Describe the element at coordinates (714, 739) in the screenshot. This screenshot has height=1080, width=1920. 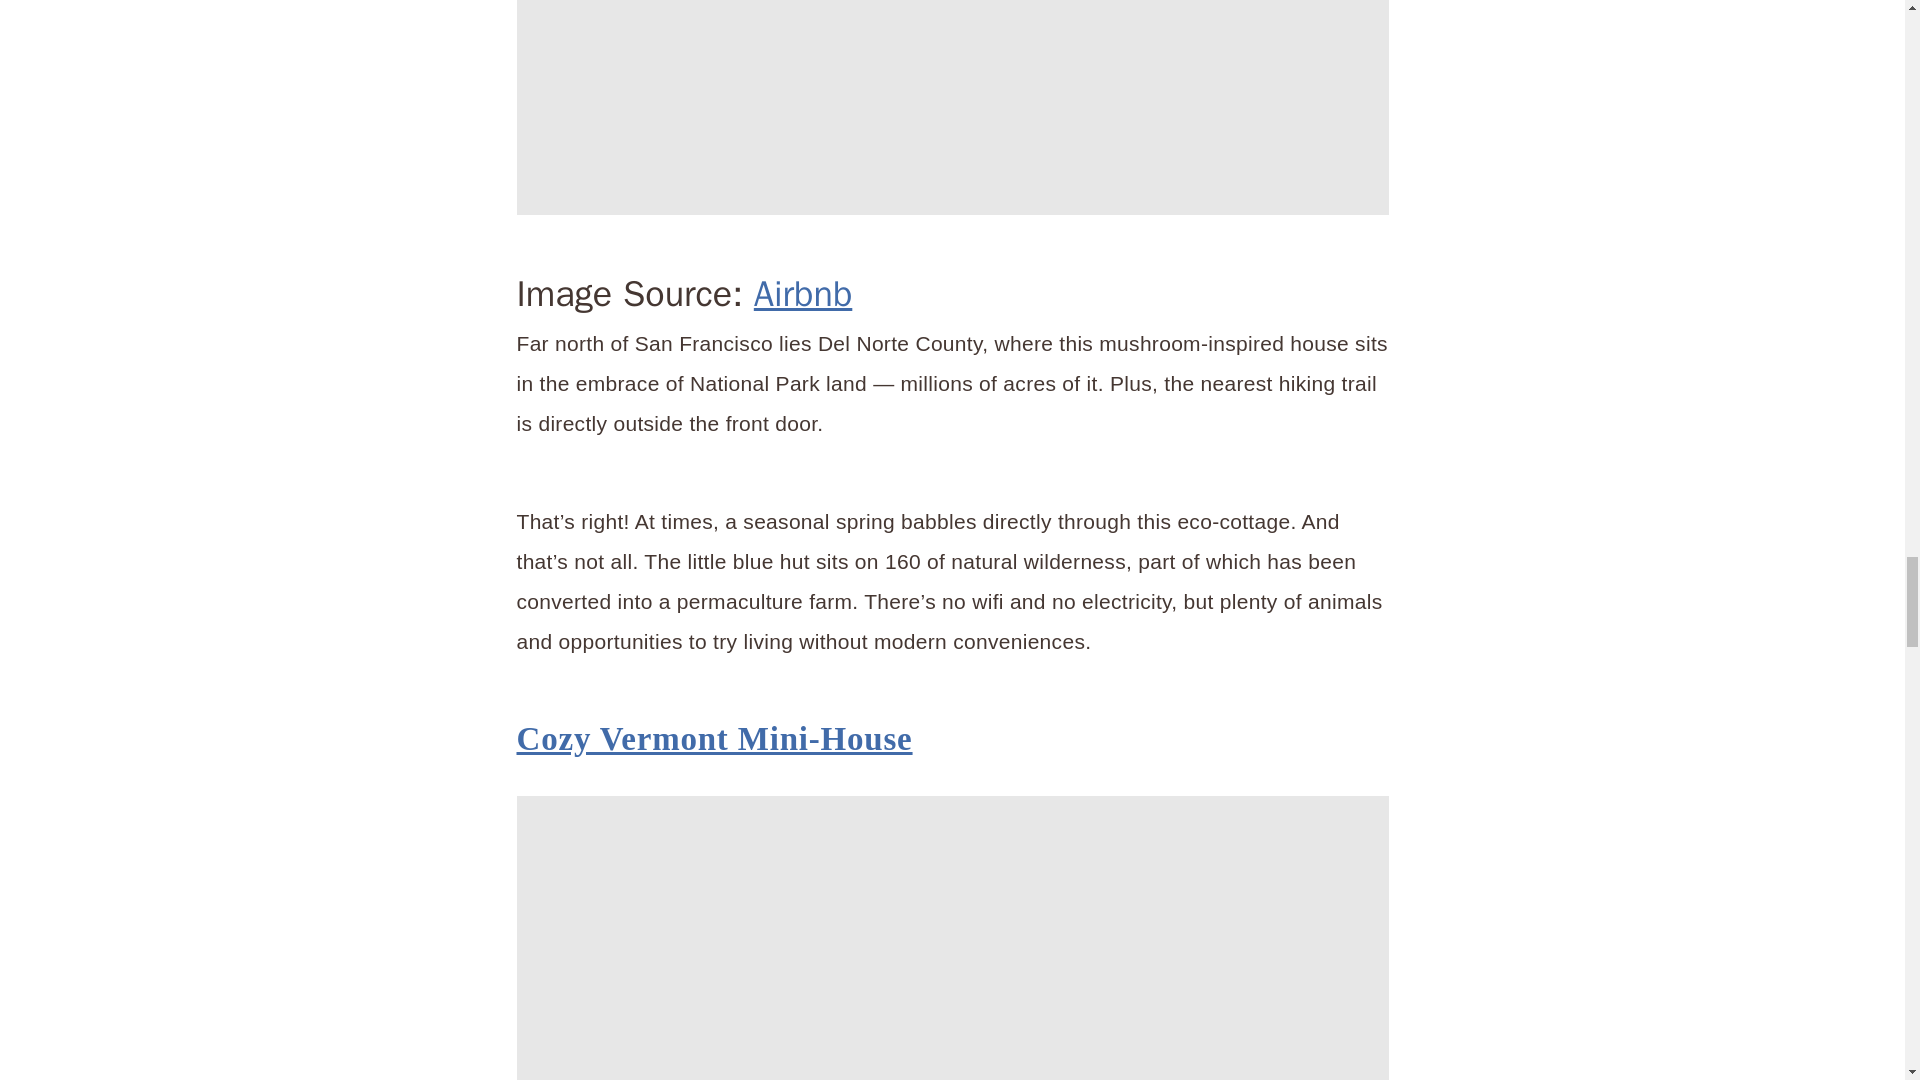
I see `Cozy Vermont Mini-House` at that location.